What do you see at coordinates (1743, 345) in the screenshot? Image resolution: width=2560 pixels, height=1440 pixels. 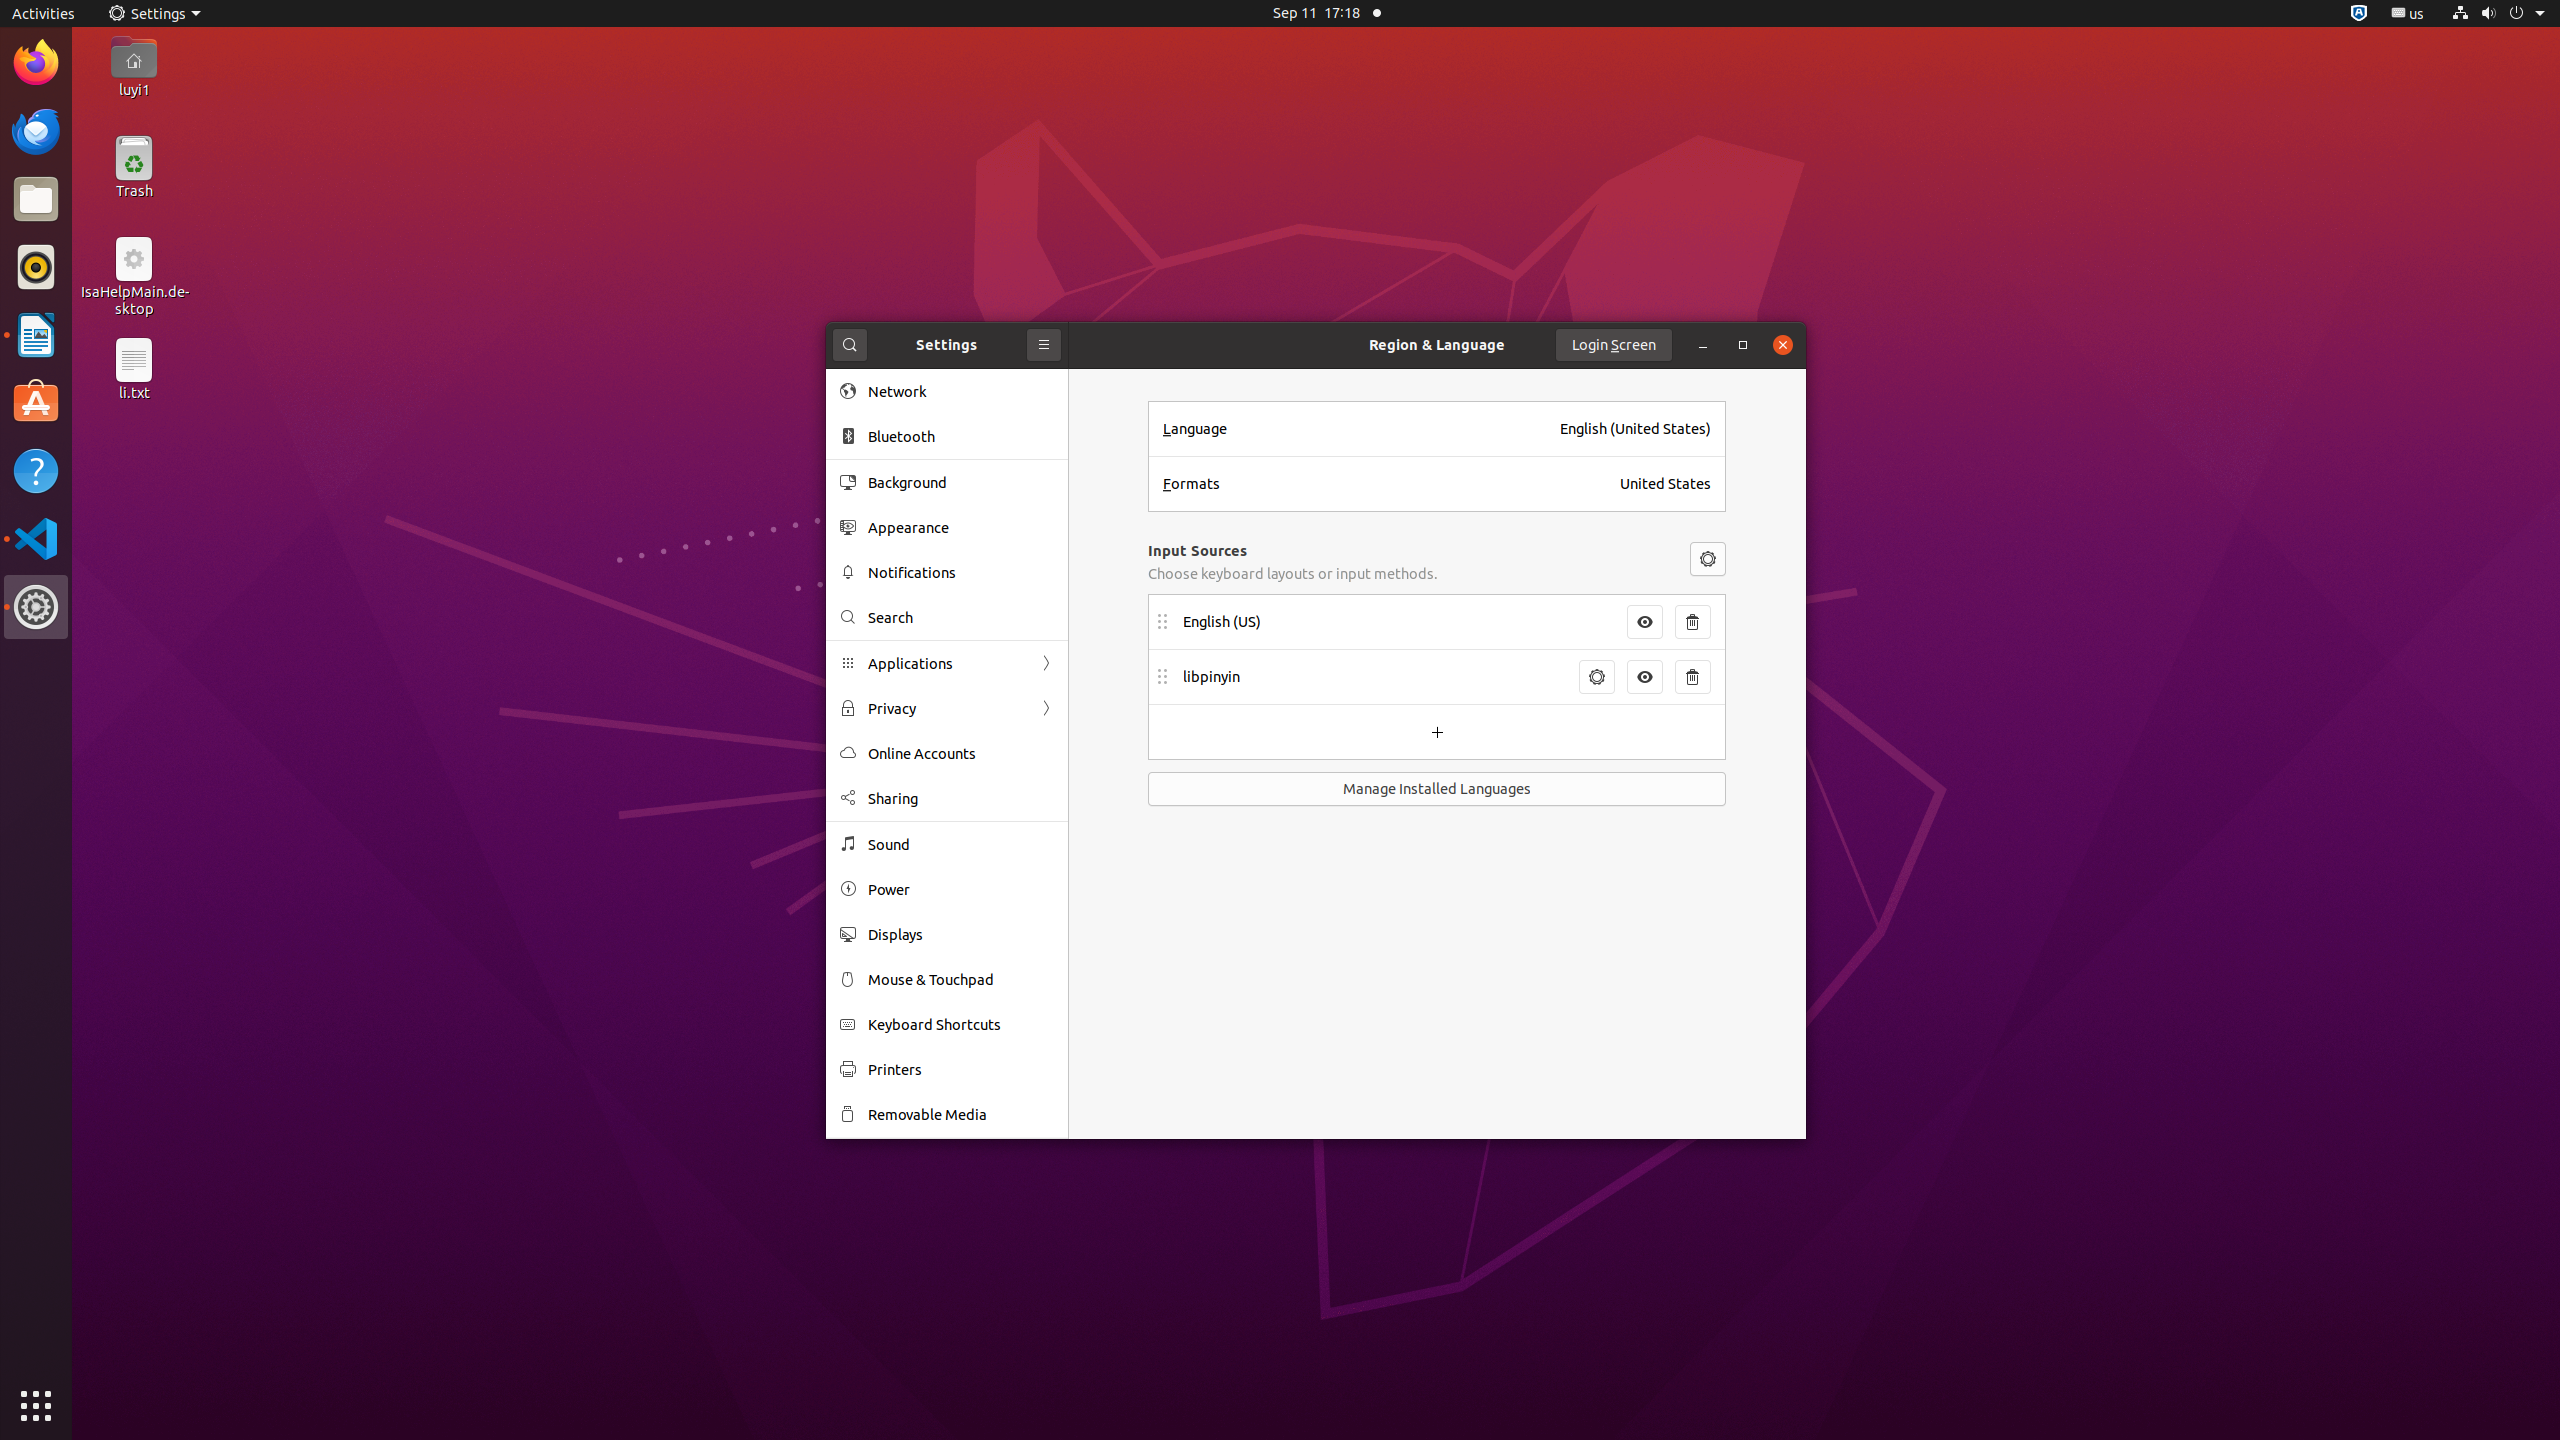 I see `Maximize` at bounding box center [1743, 345].